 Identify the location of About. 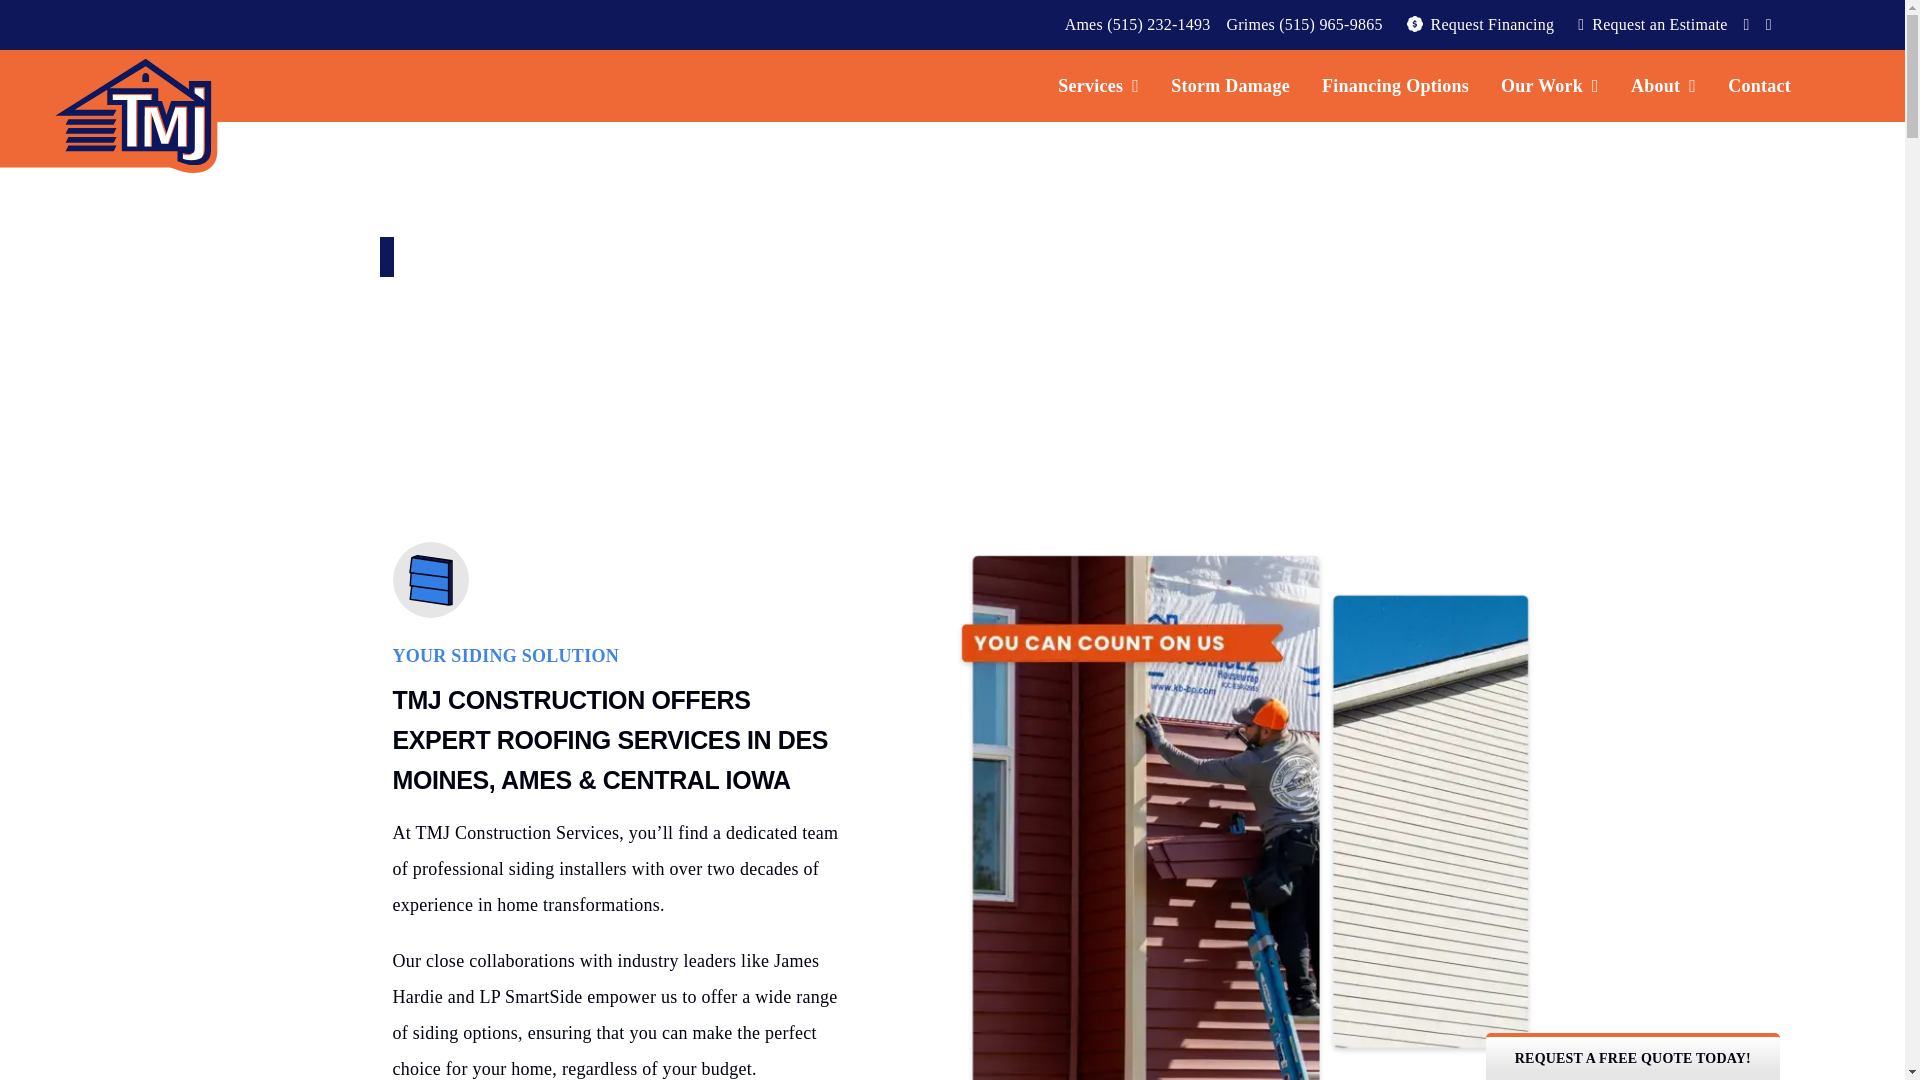
(1663, 86).